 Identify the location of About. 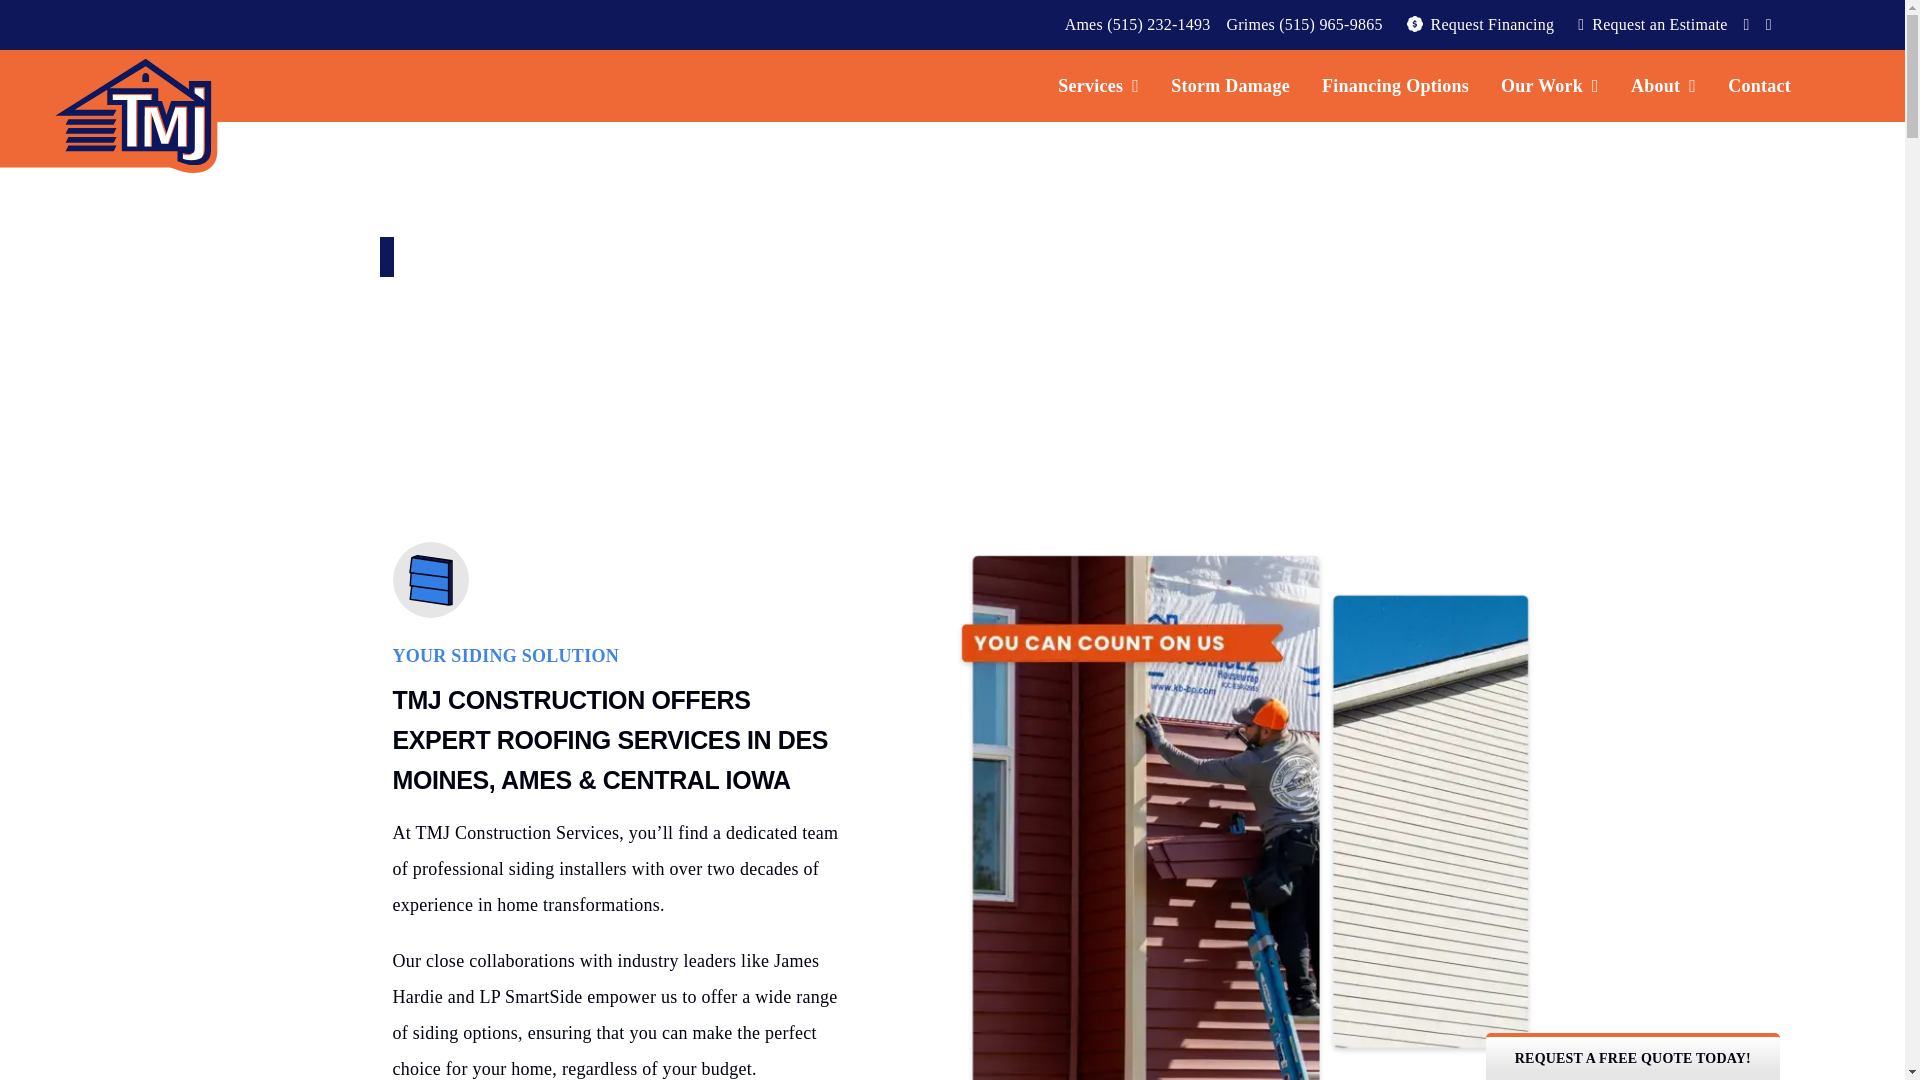
(1663, 86).